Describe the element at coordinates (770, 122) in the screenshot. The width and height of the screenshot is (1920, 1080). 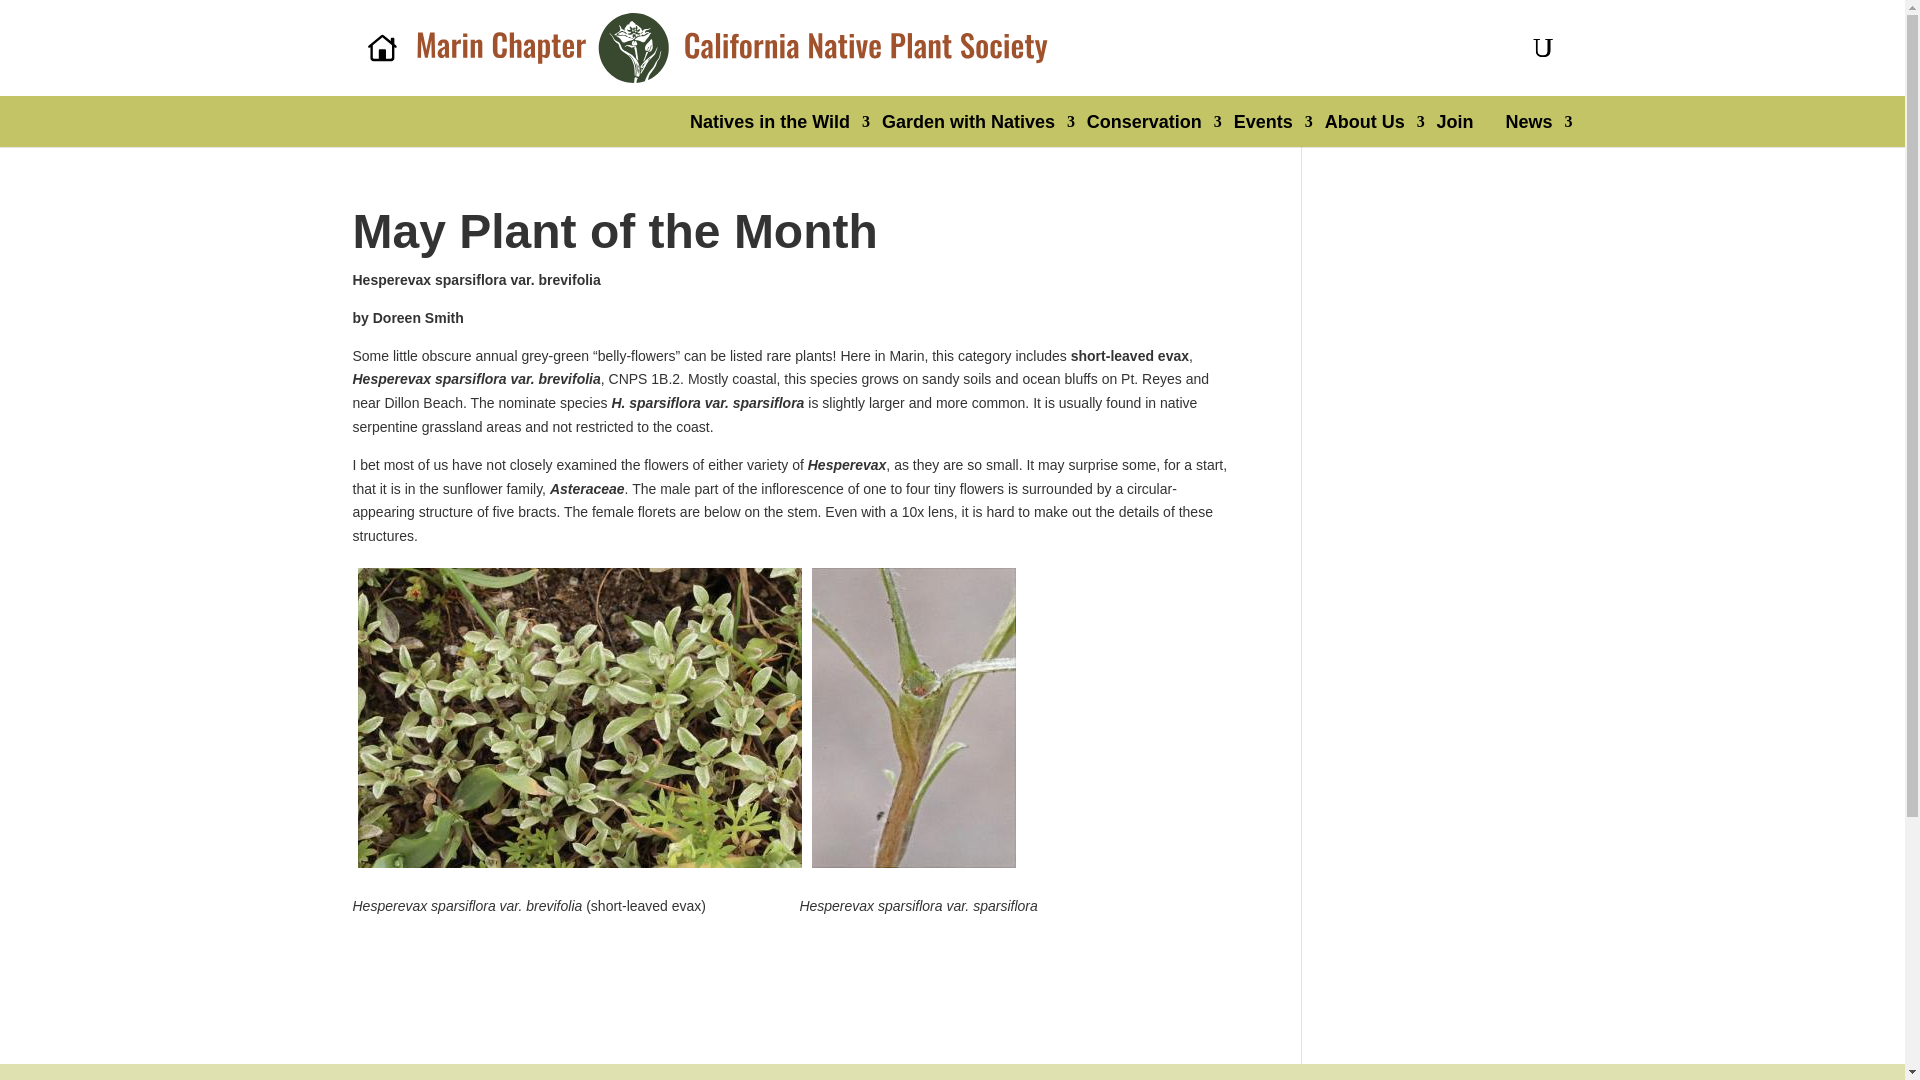
I see `Natives in the Wild` at that location.